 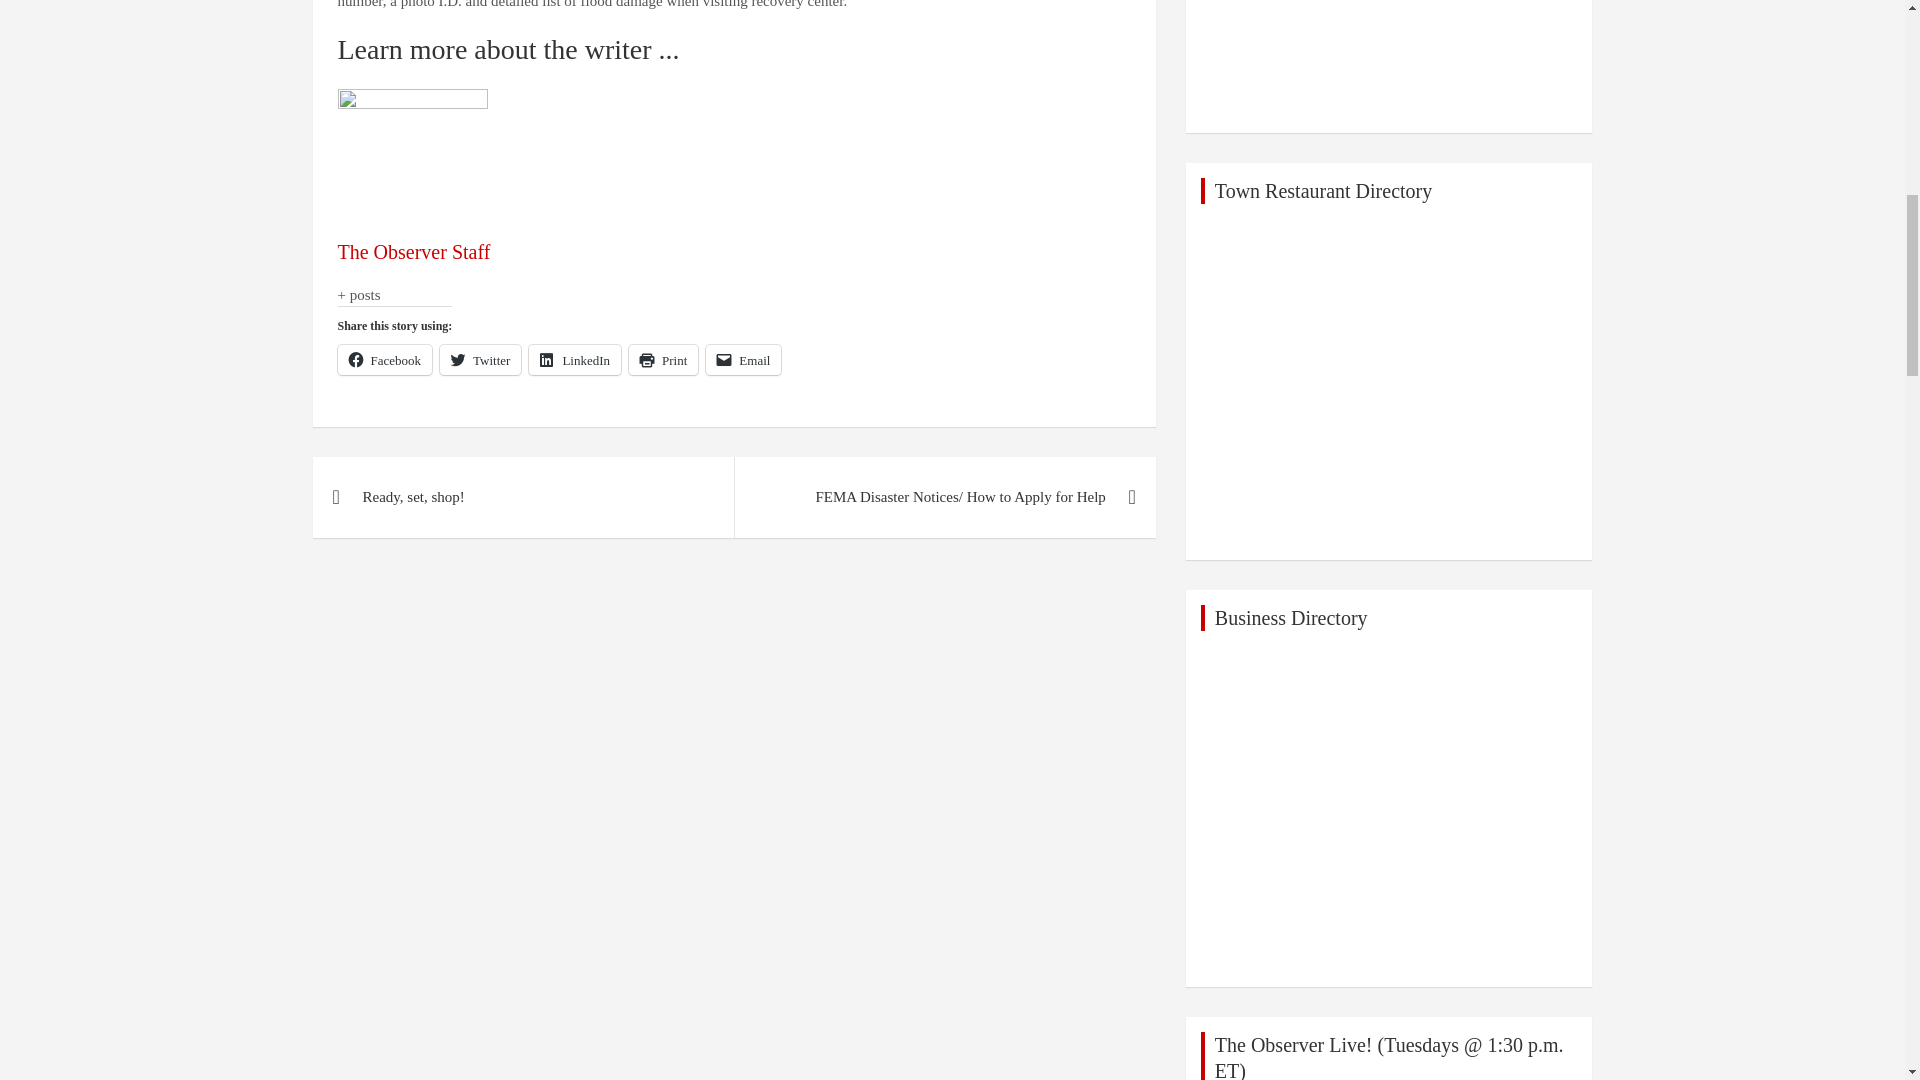 I want to click on Click to share on Twitter, so click(x=480, y=359).